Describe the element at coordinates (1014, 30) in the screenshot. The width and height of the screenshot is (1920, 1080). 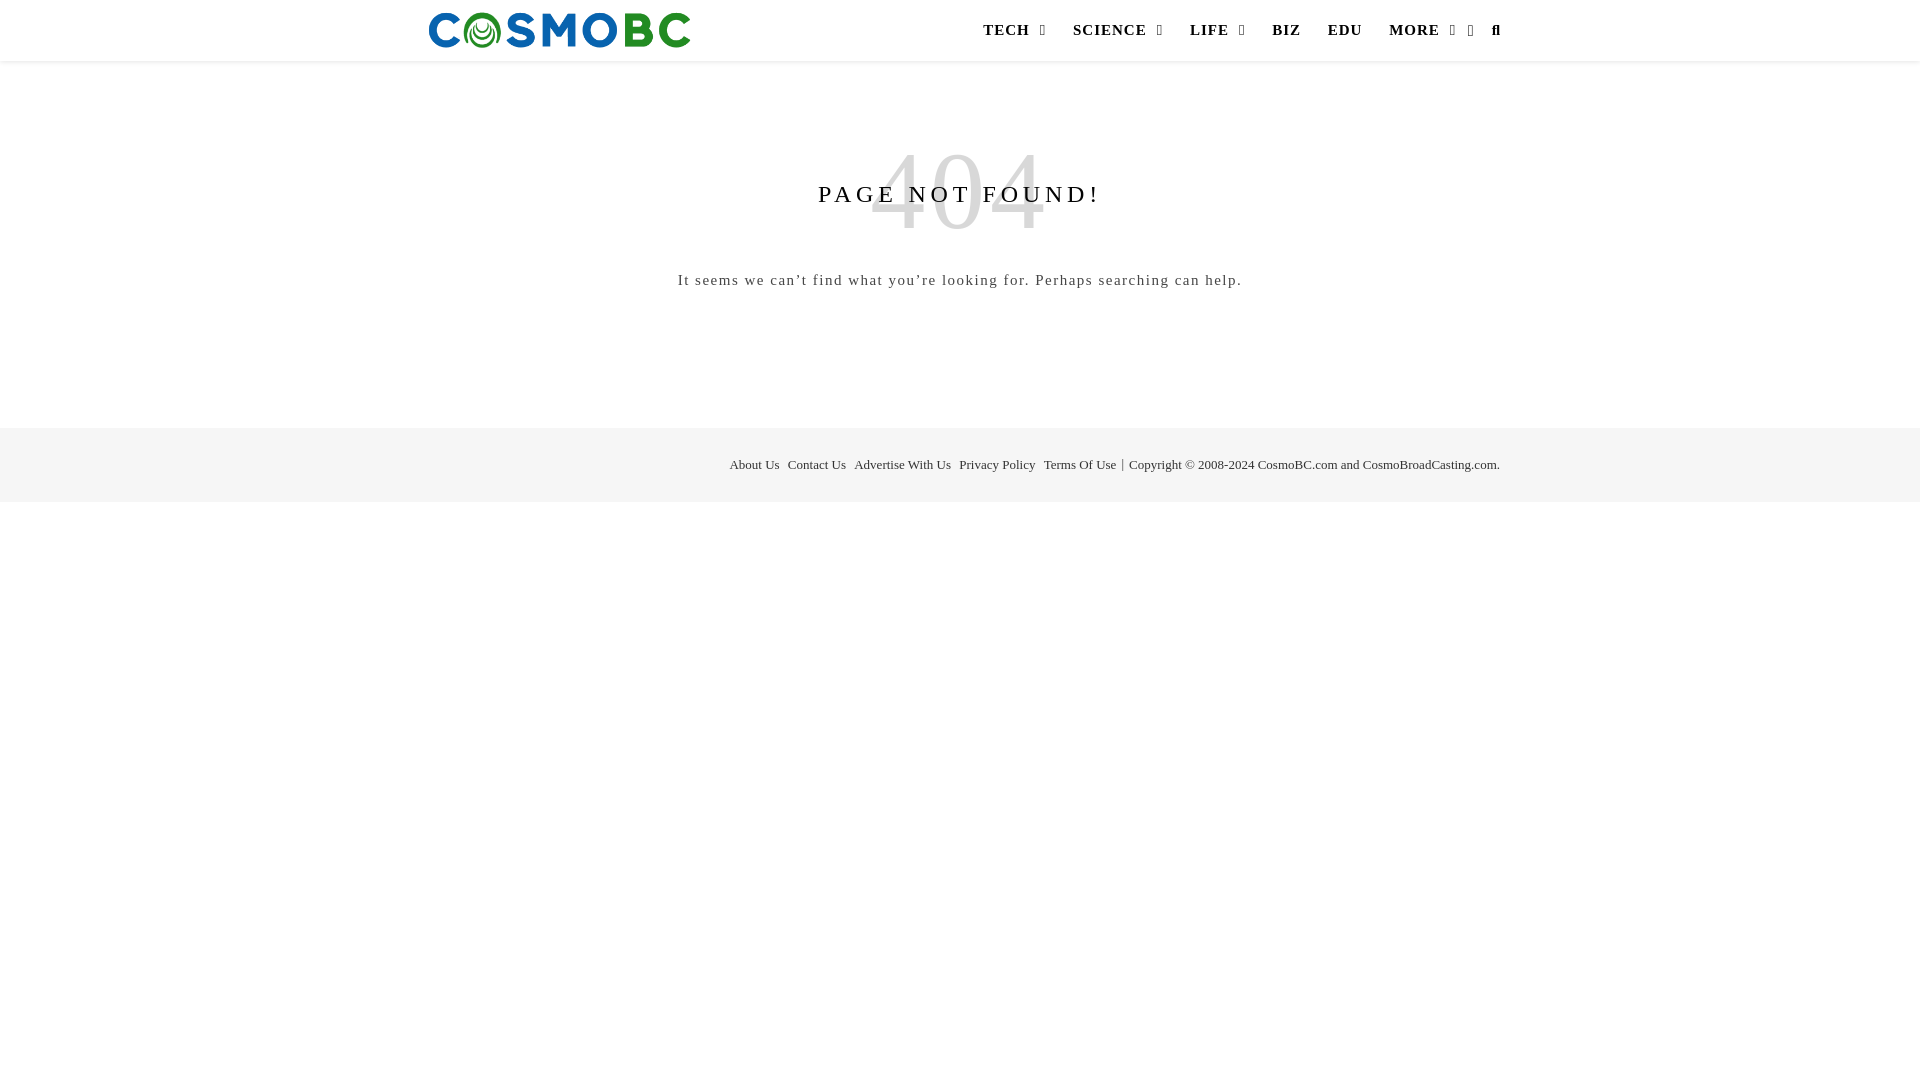
I see `TECH` at that location.